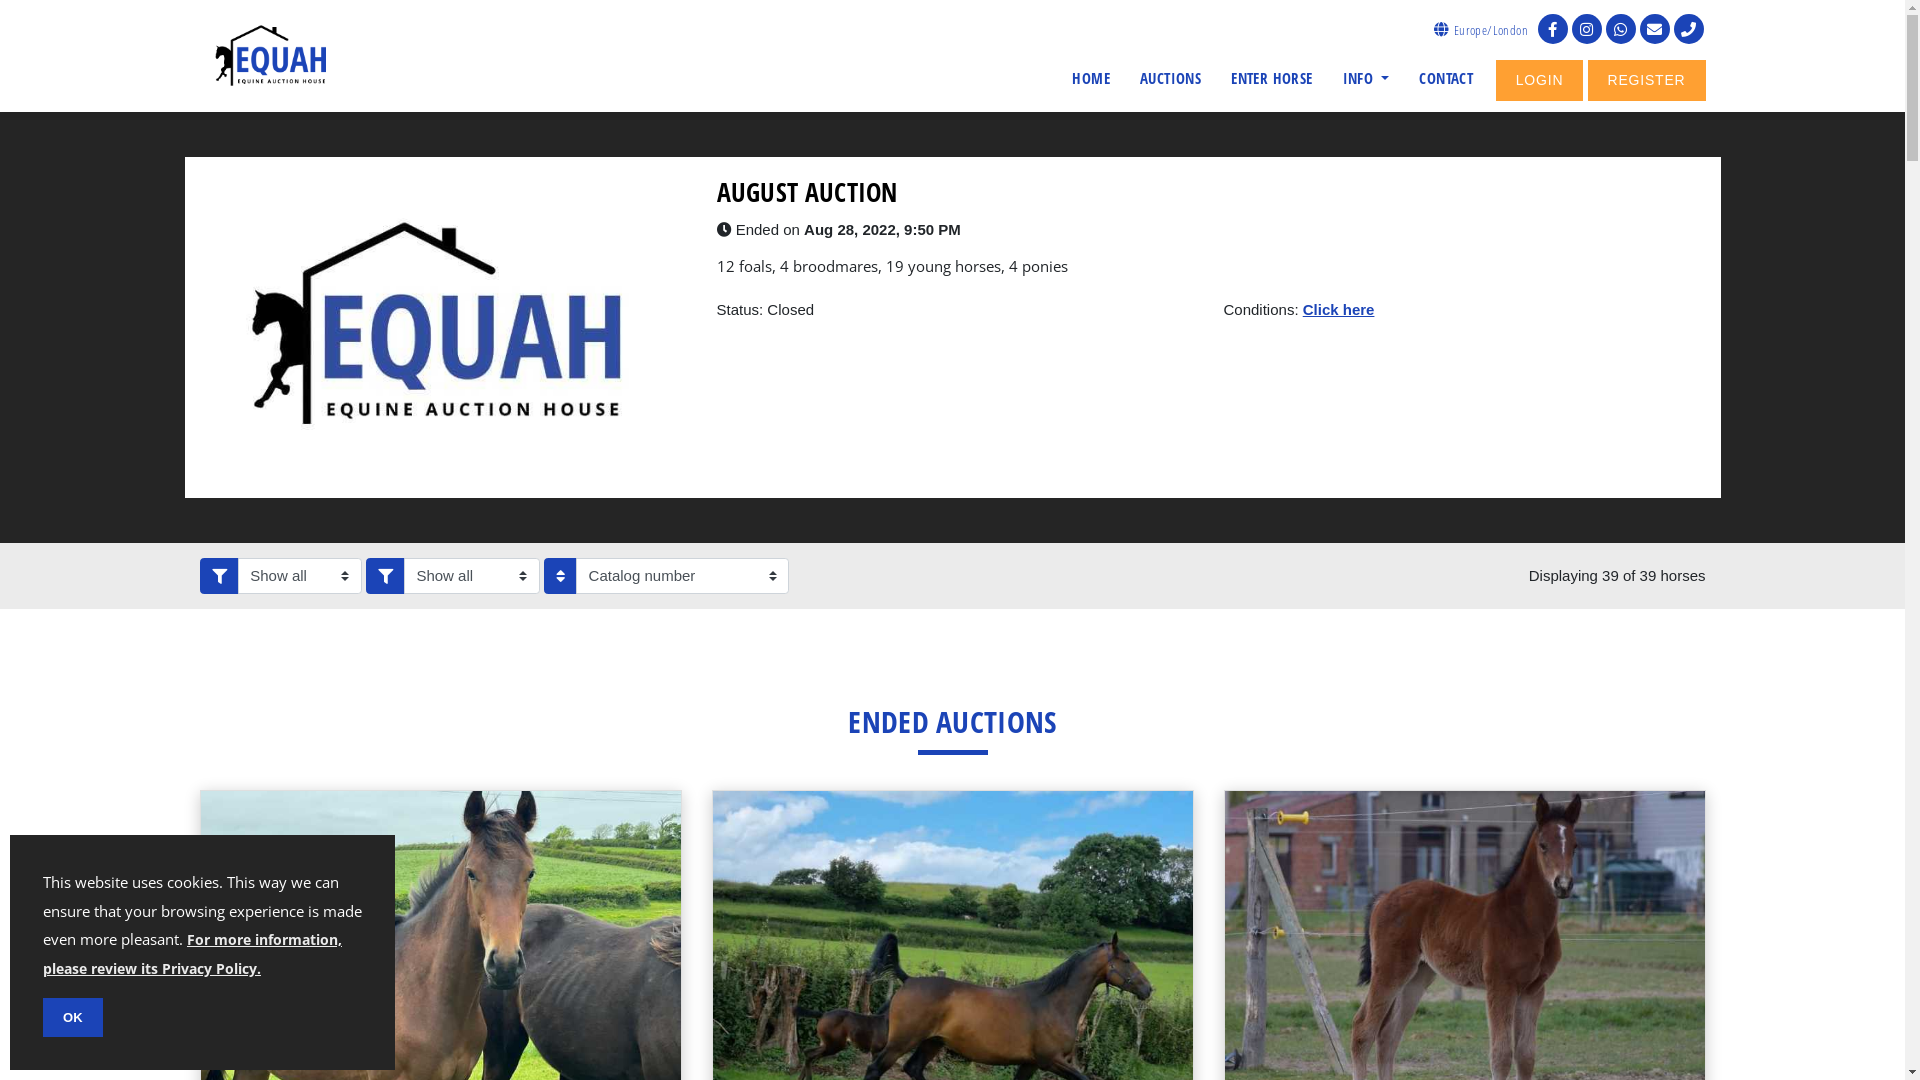 The image size is (1920, 1080). Describe the element at coordinates (1540, 80) in the screenshot. I see `LOGIN` at that location.